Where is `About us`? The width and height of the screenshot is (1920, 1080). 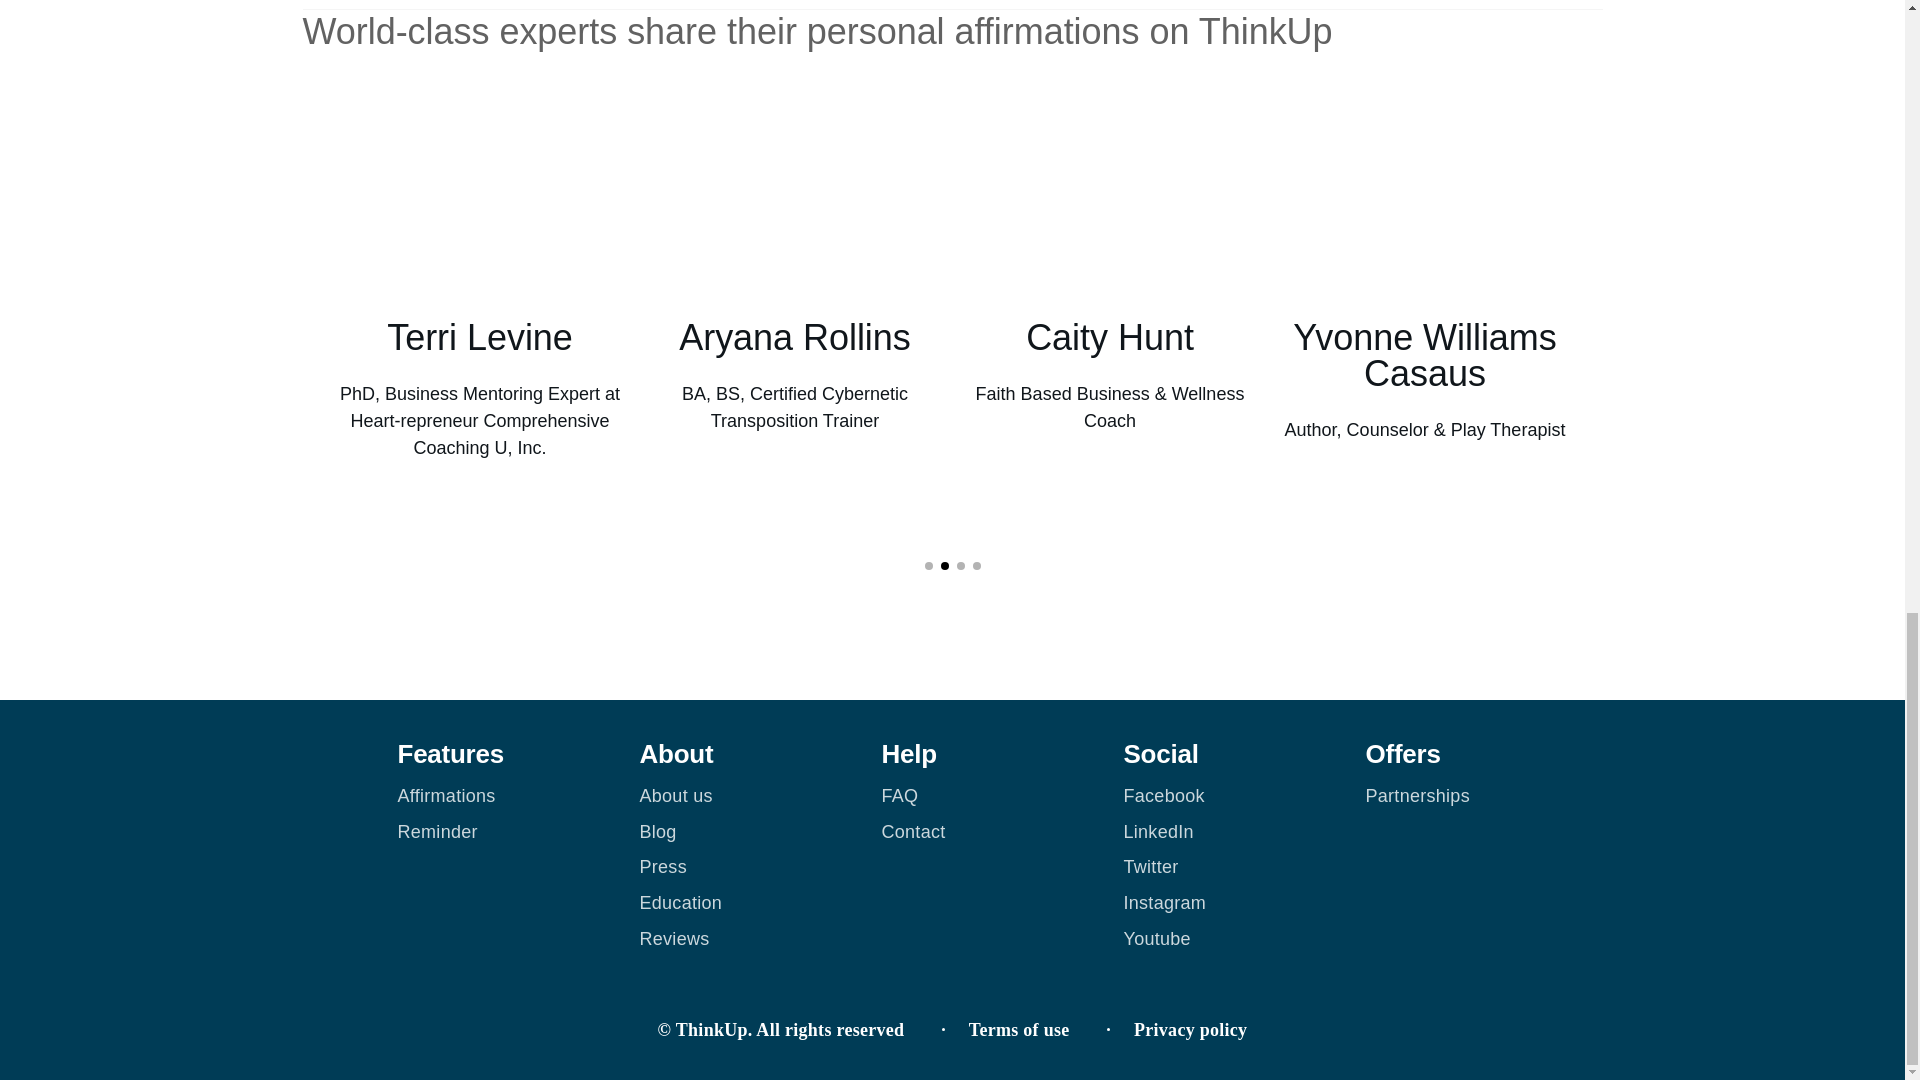
About us is located at coordinates (676, 796).